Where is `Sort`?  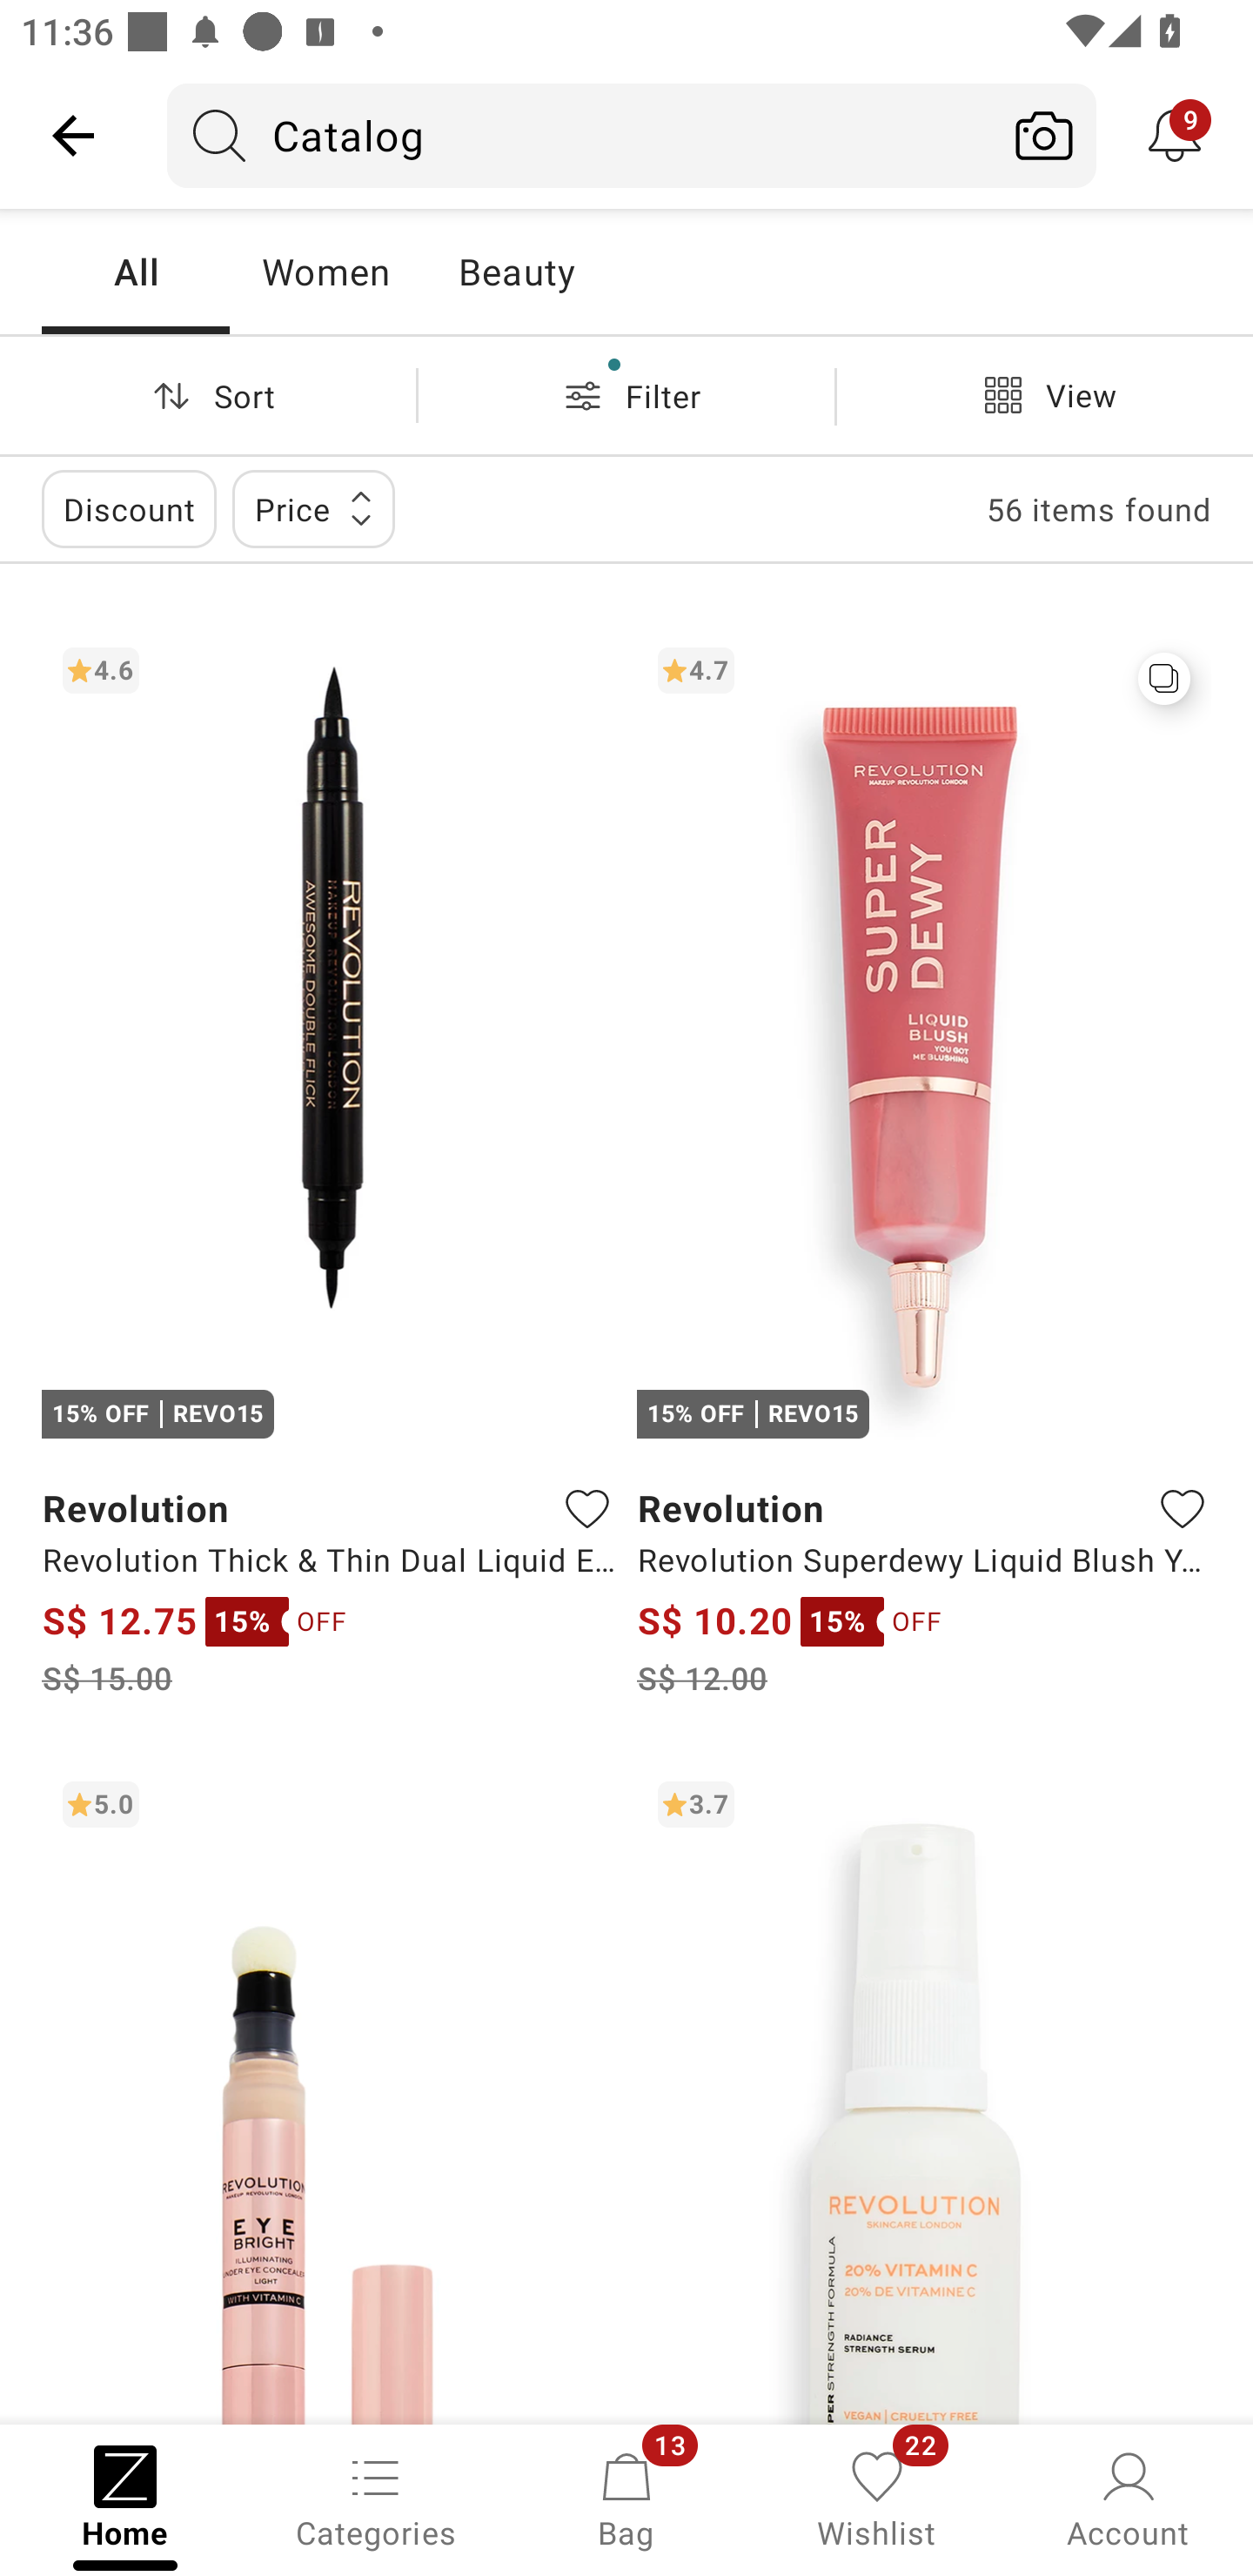 Sort is located at coordinates (208, 395).